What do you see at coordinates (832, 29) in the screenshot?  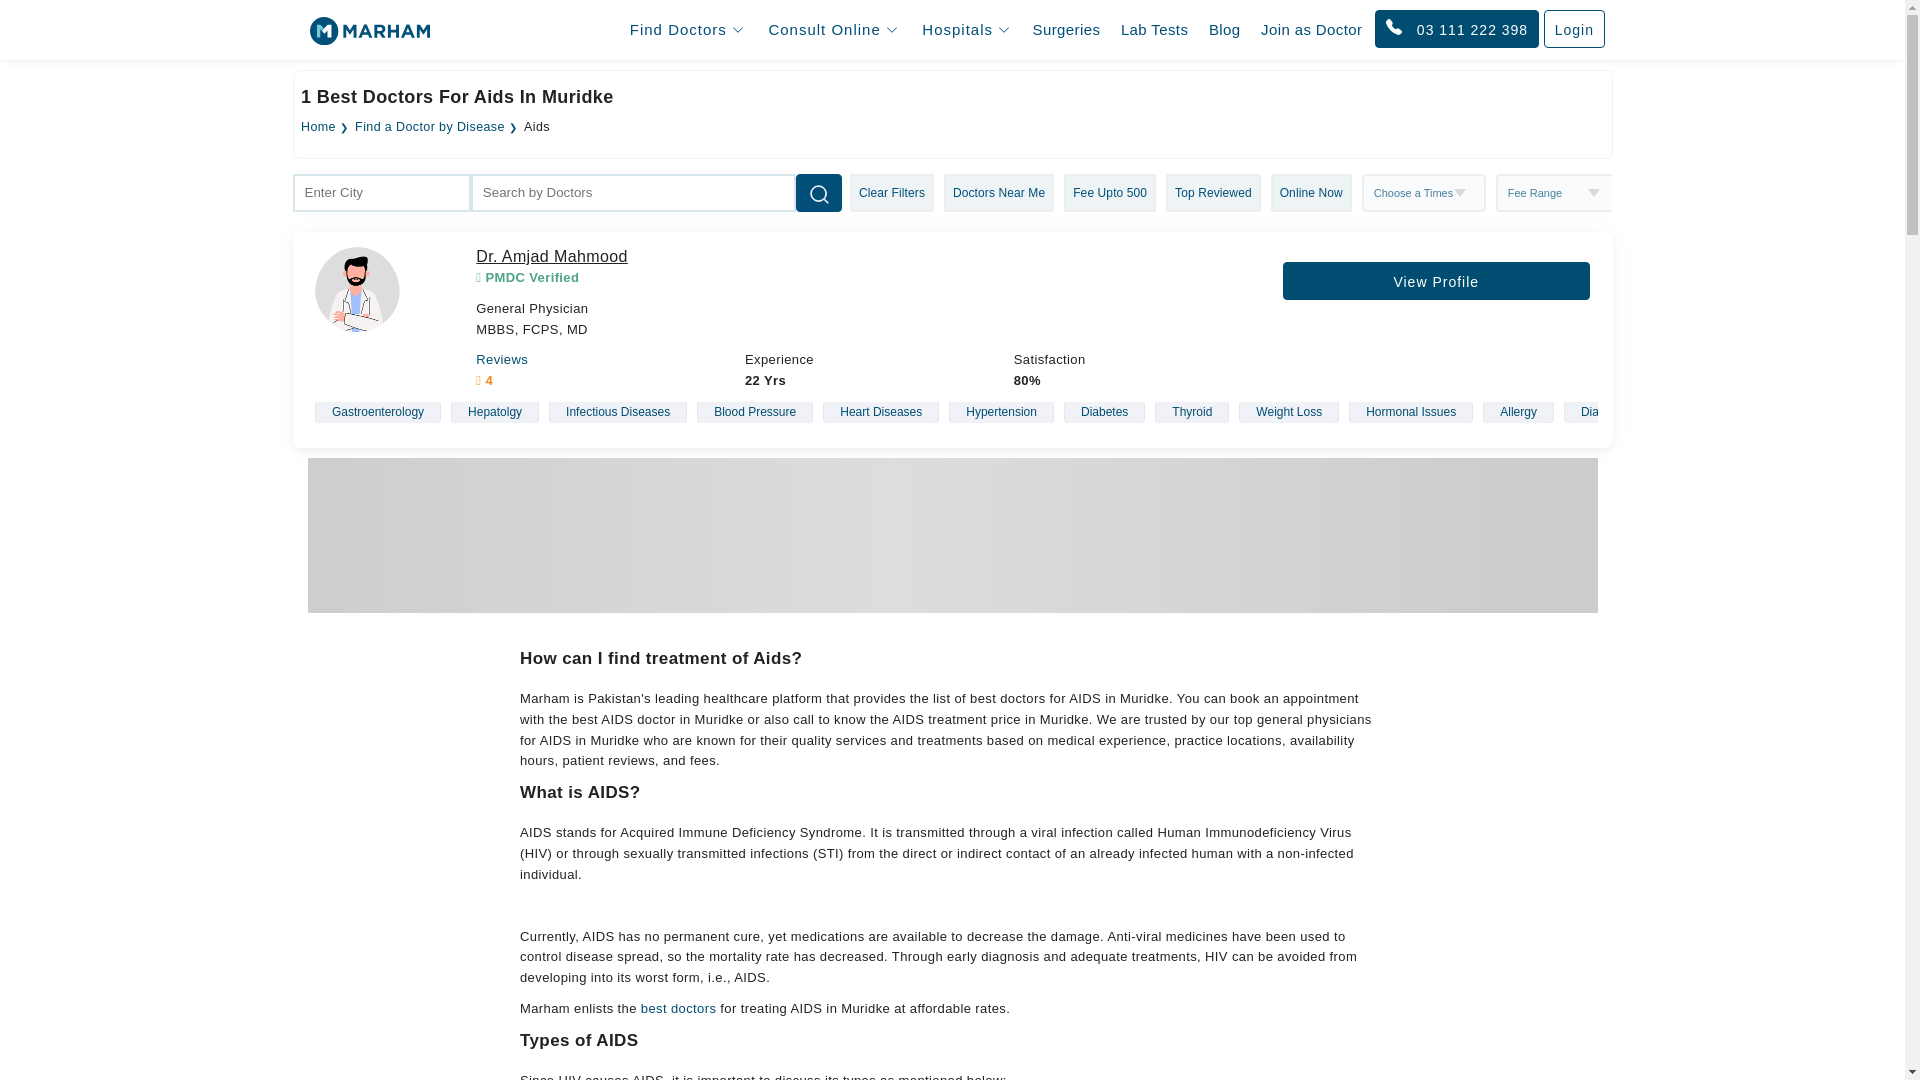 I see `Consult Online` at bounding box center [832, 29].